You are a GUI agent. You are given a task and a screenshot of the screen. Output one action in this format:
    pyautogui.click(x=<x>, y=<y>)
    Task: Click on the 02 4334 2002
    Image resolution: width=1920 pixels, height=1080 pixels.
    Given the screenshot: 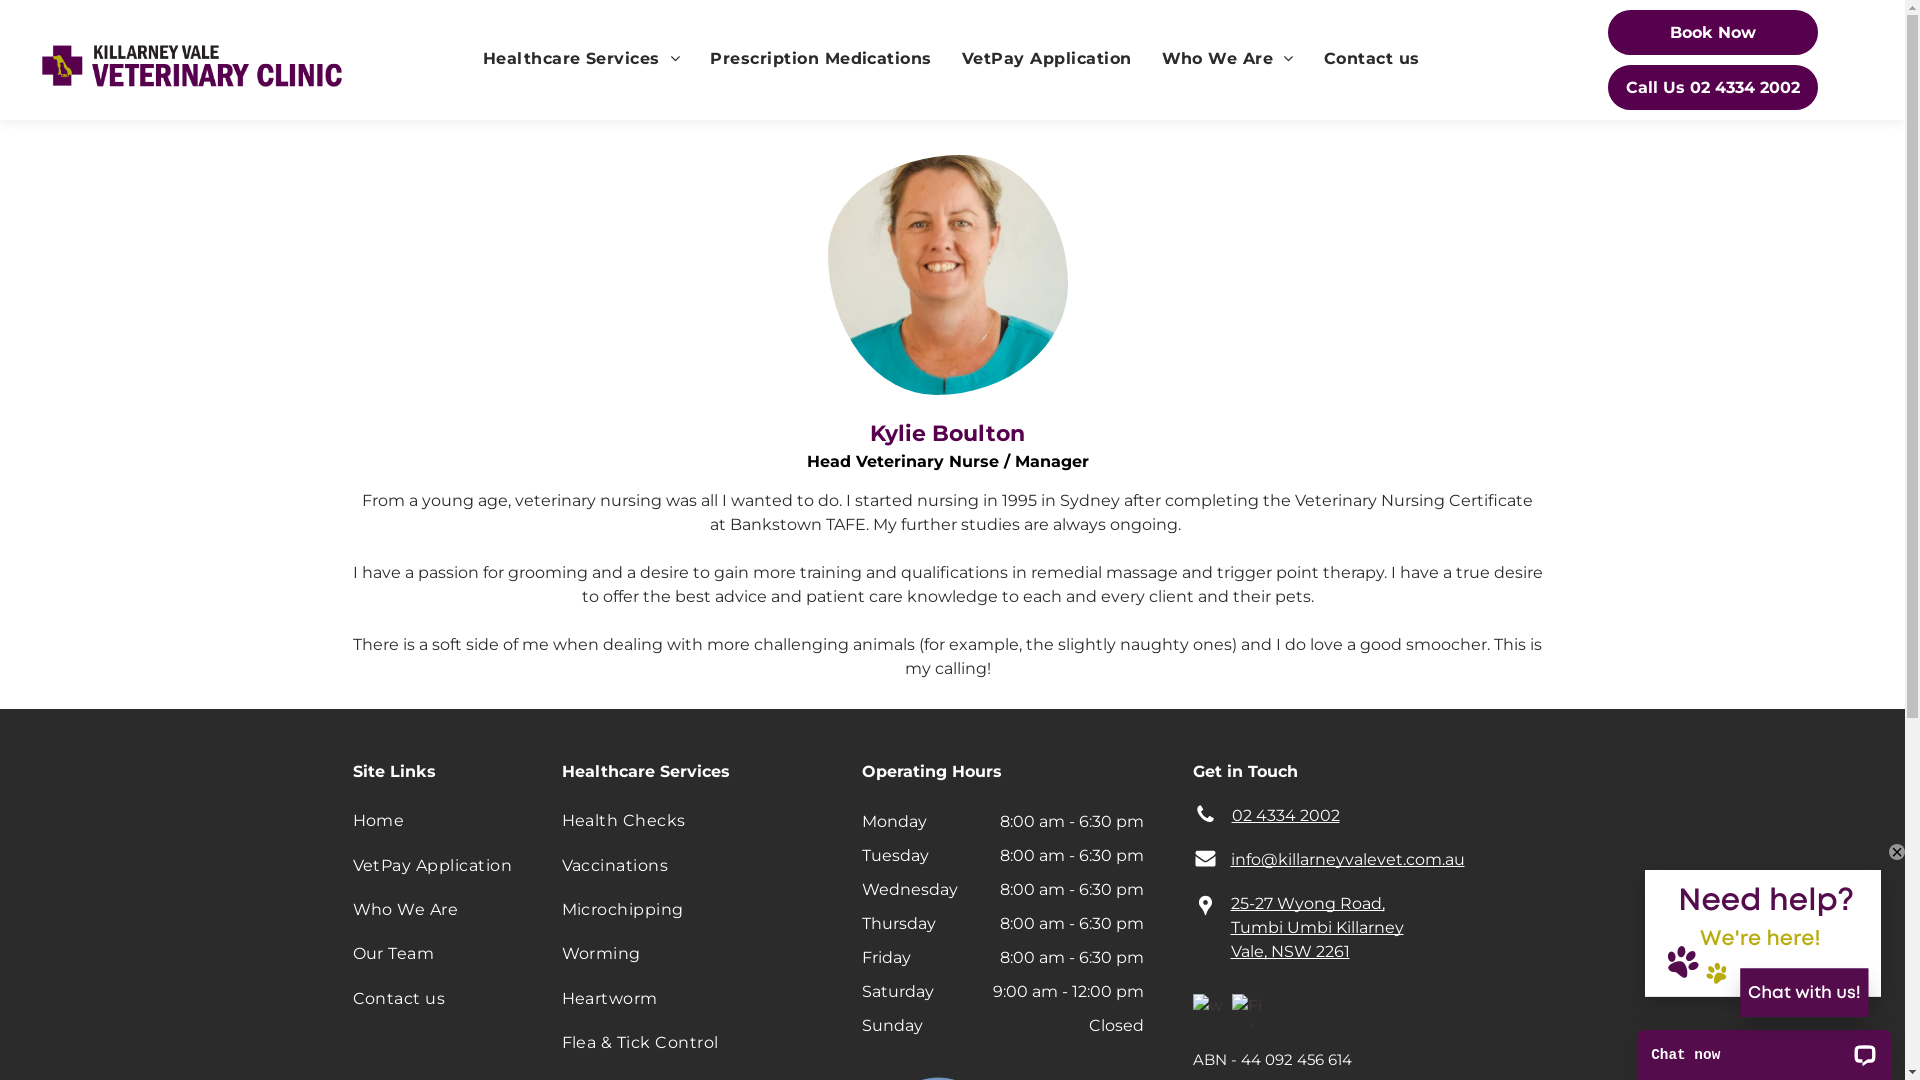 What is the action you would take?
    pyautogui.click(x=1286, y=816)
    